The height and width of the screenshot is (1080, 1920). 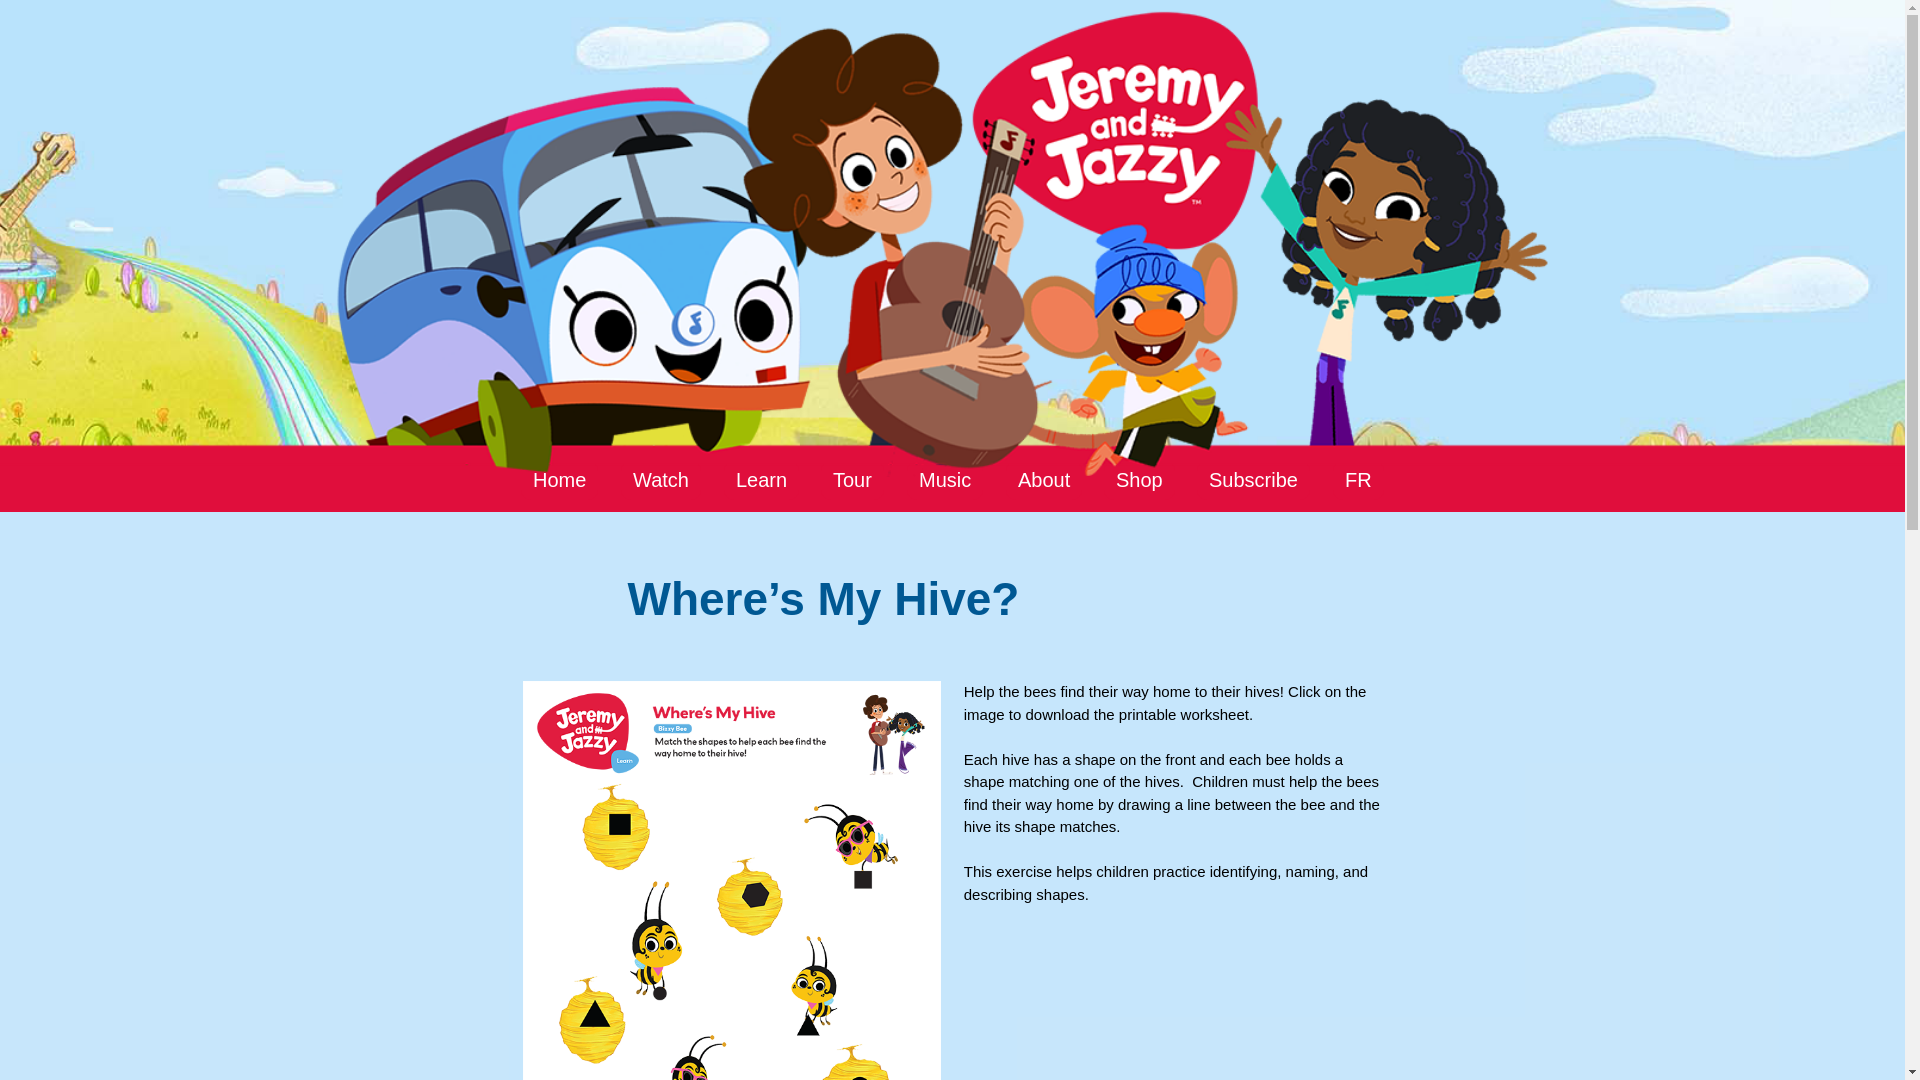 What do you see at coordinates (852, 480) in the screenshot?
I see `Tour` at bounding box center [852, 480].